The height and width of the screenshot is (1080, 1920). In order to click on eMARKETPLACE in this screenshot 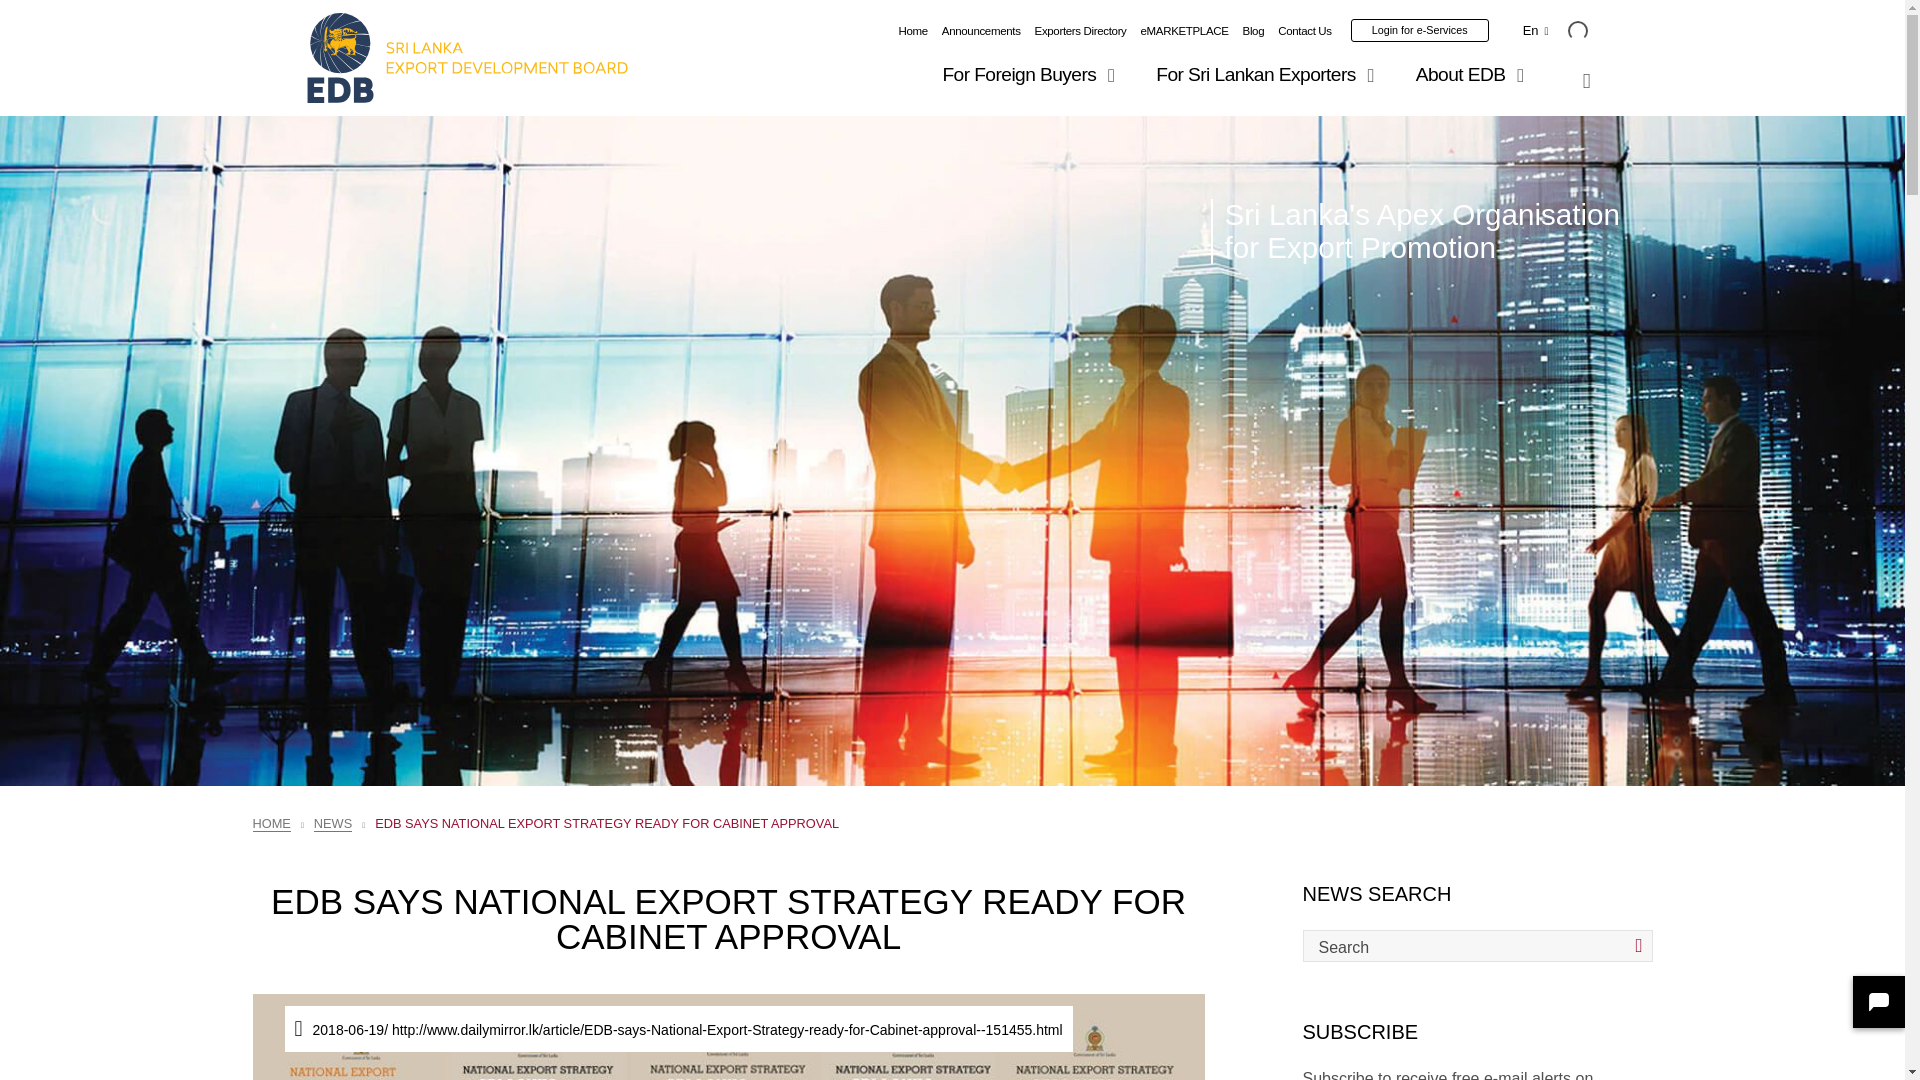, I will do `click(1184, 30)`.